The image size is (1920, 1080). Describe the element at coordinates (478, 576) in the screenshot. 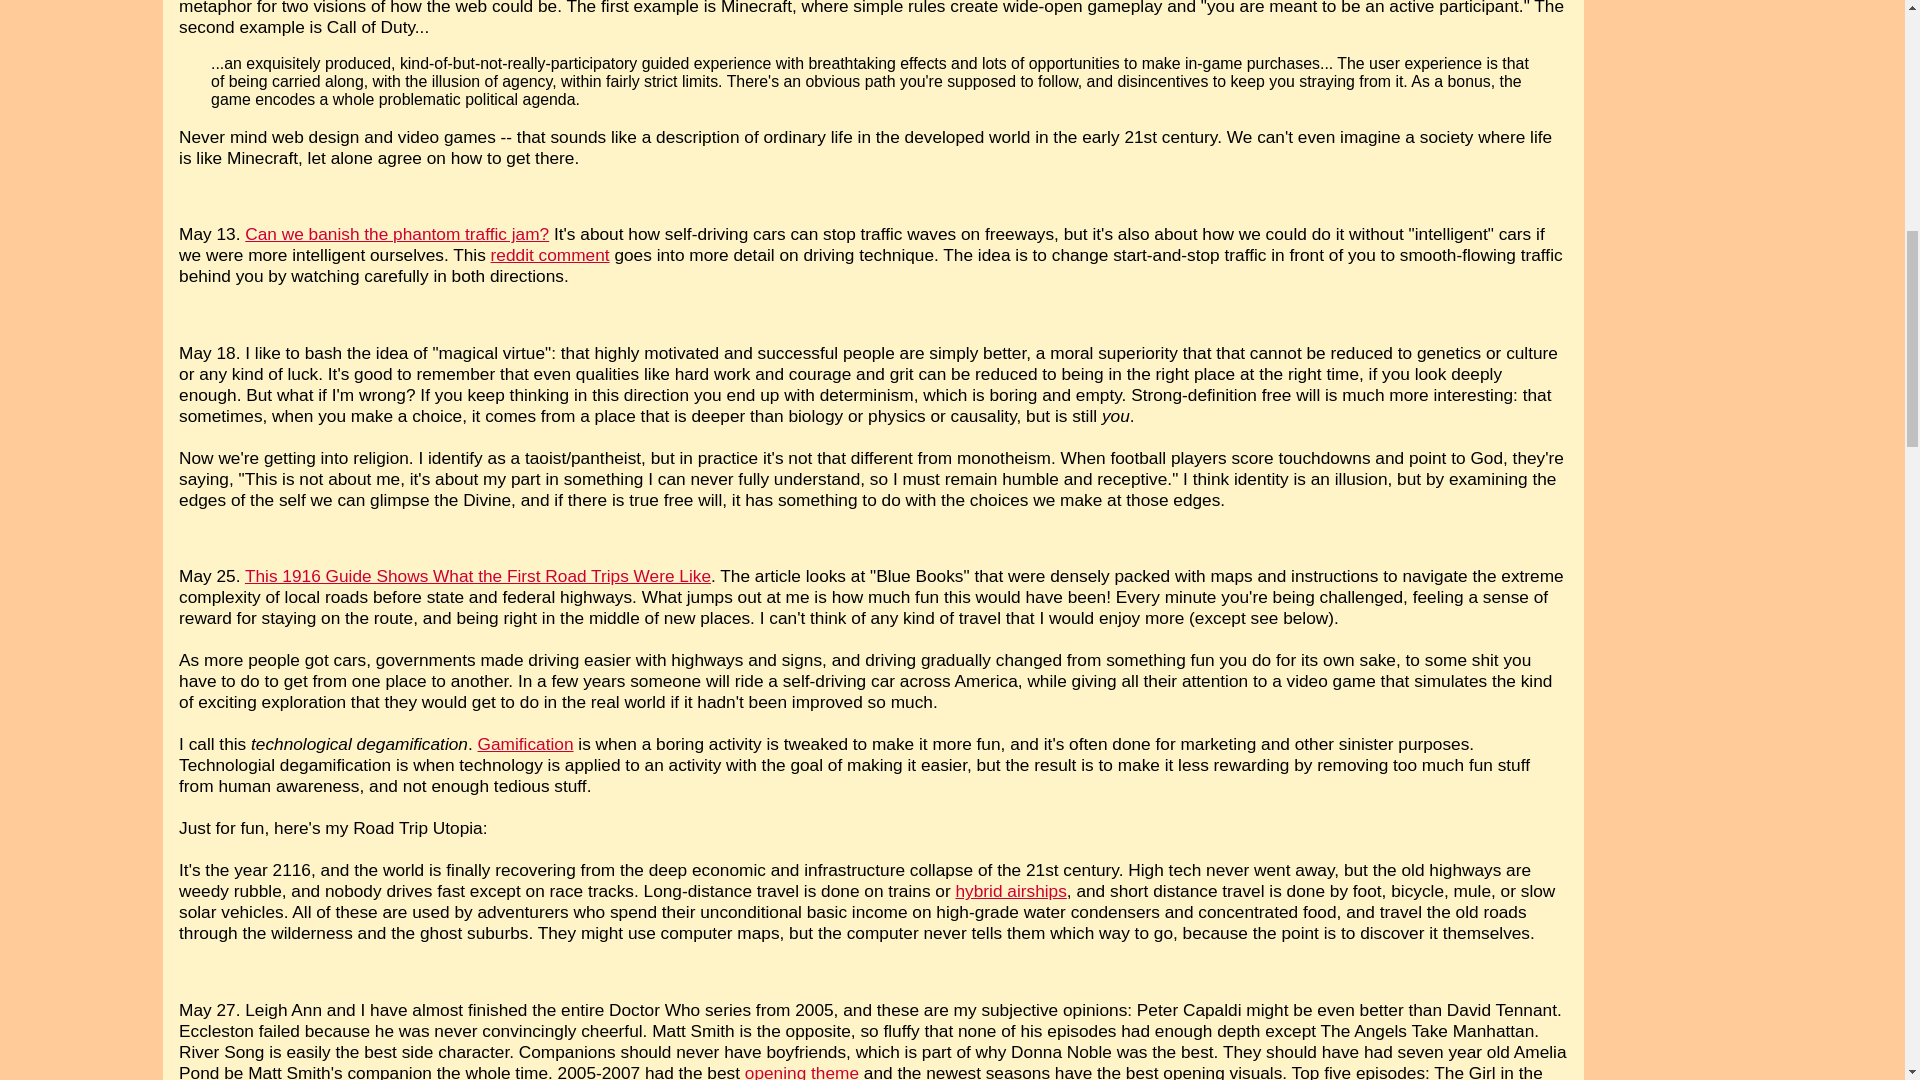

I see `This 1916 Guide Shows What the First Road Trips Were Like` at that location.